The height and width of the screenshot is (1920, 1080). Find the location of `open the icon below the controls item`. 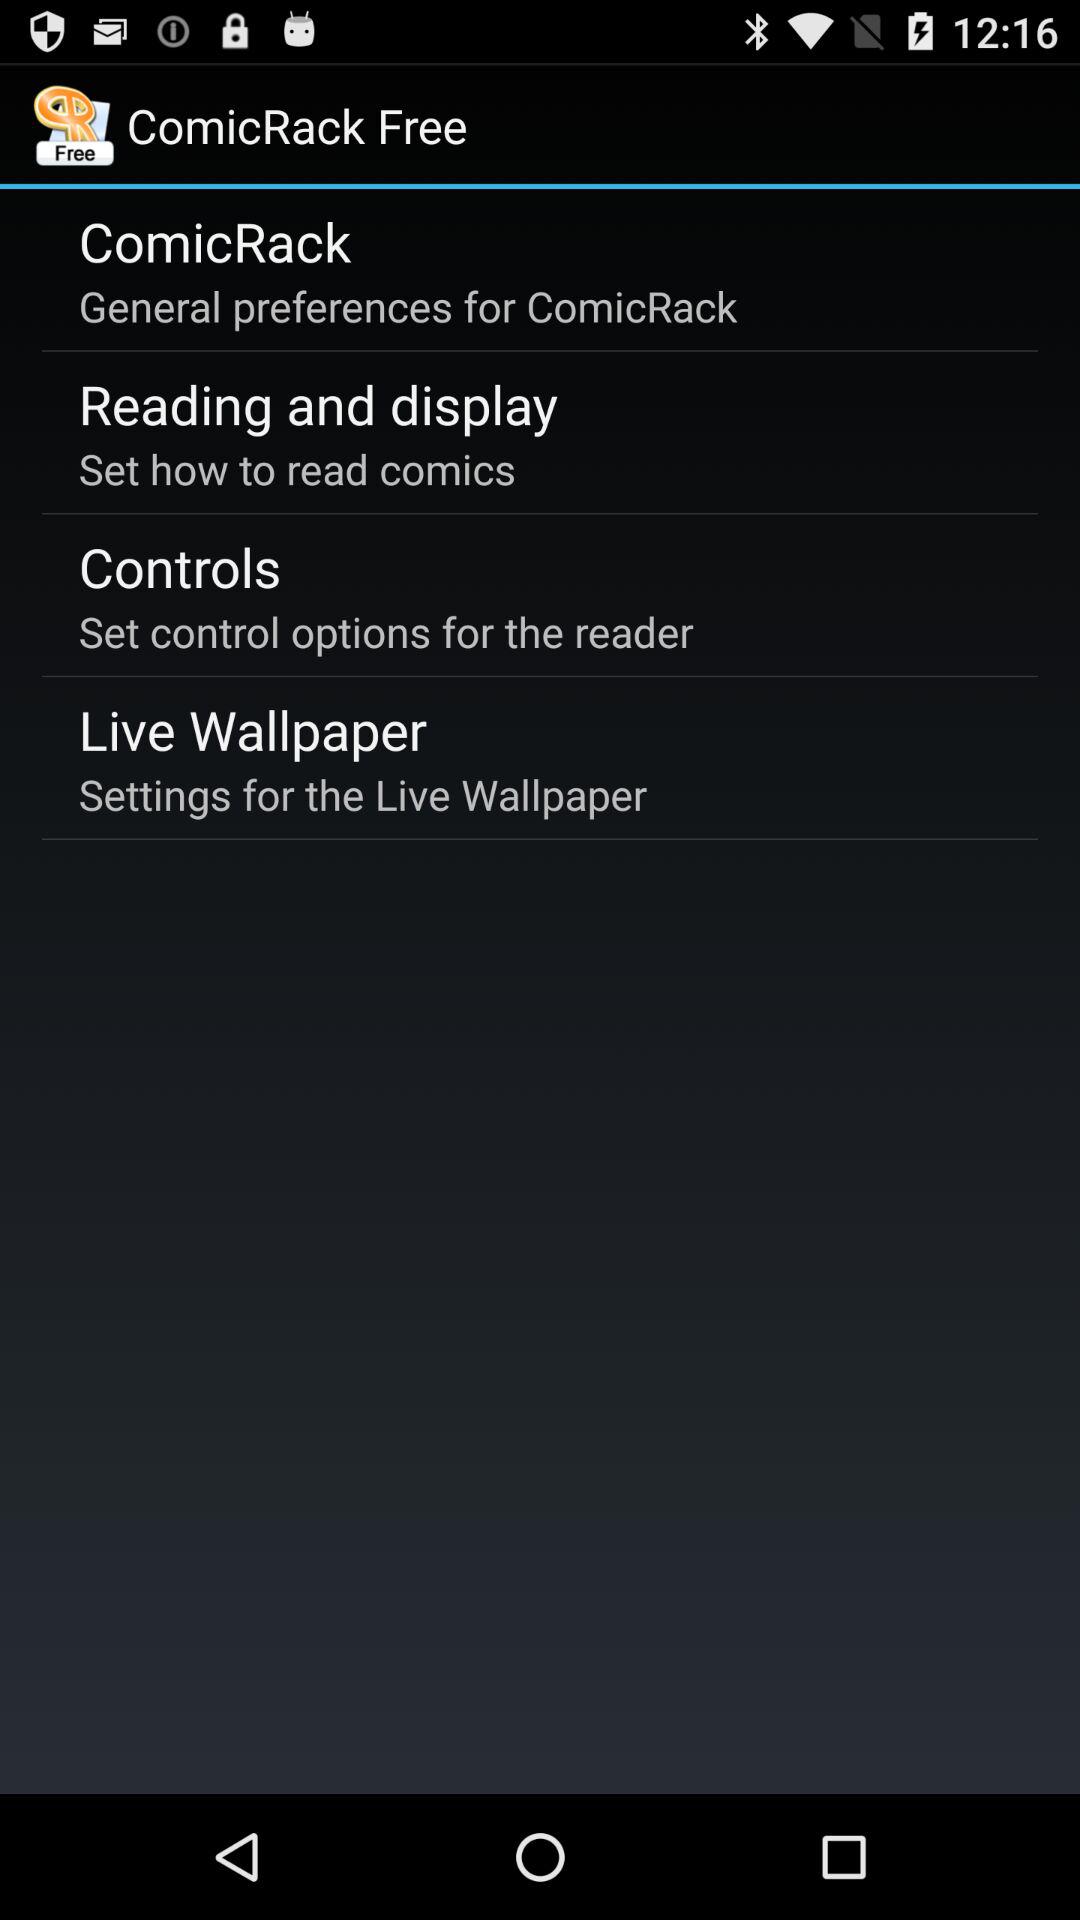

open the icon below the controls item is located at coordinates (386, 632).